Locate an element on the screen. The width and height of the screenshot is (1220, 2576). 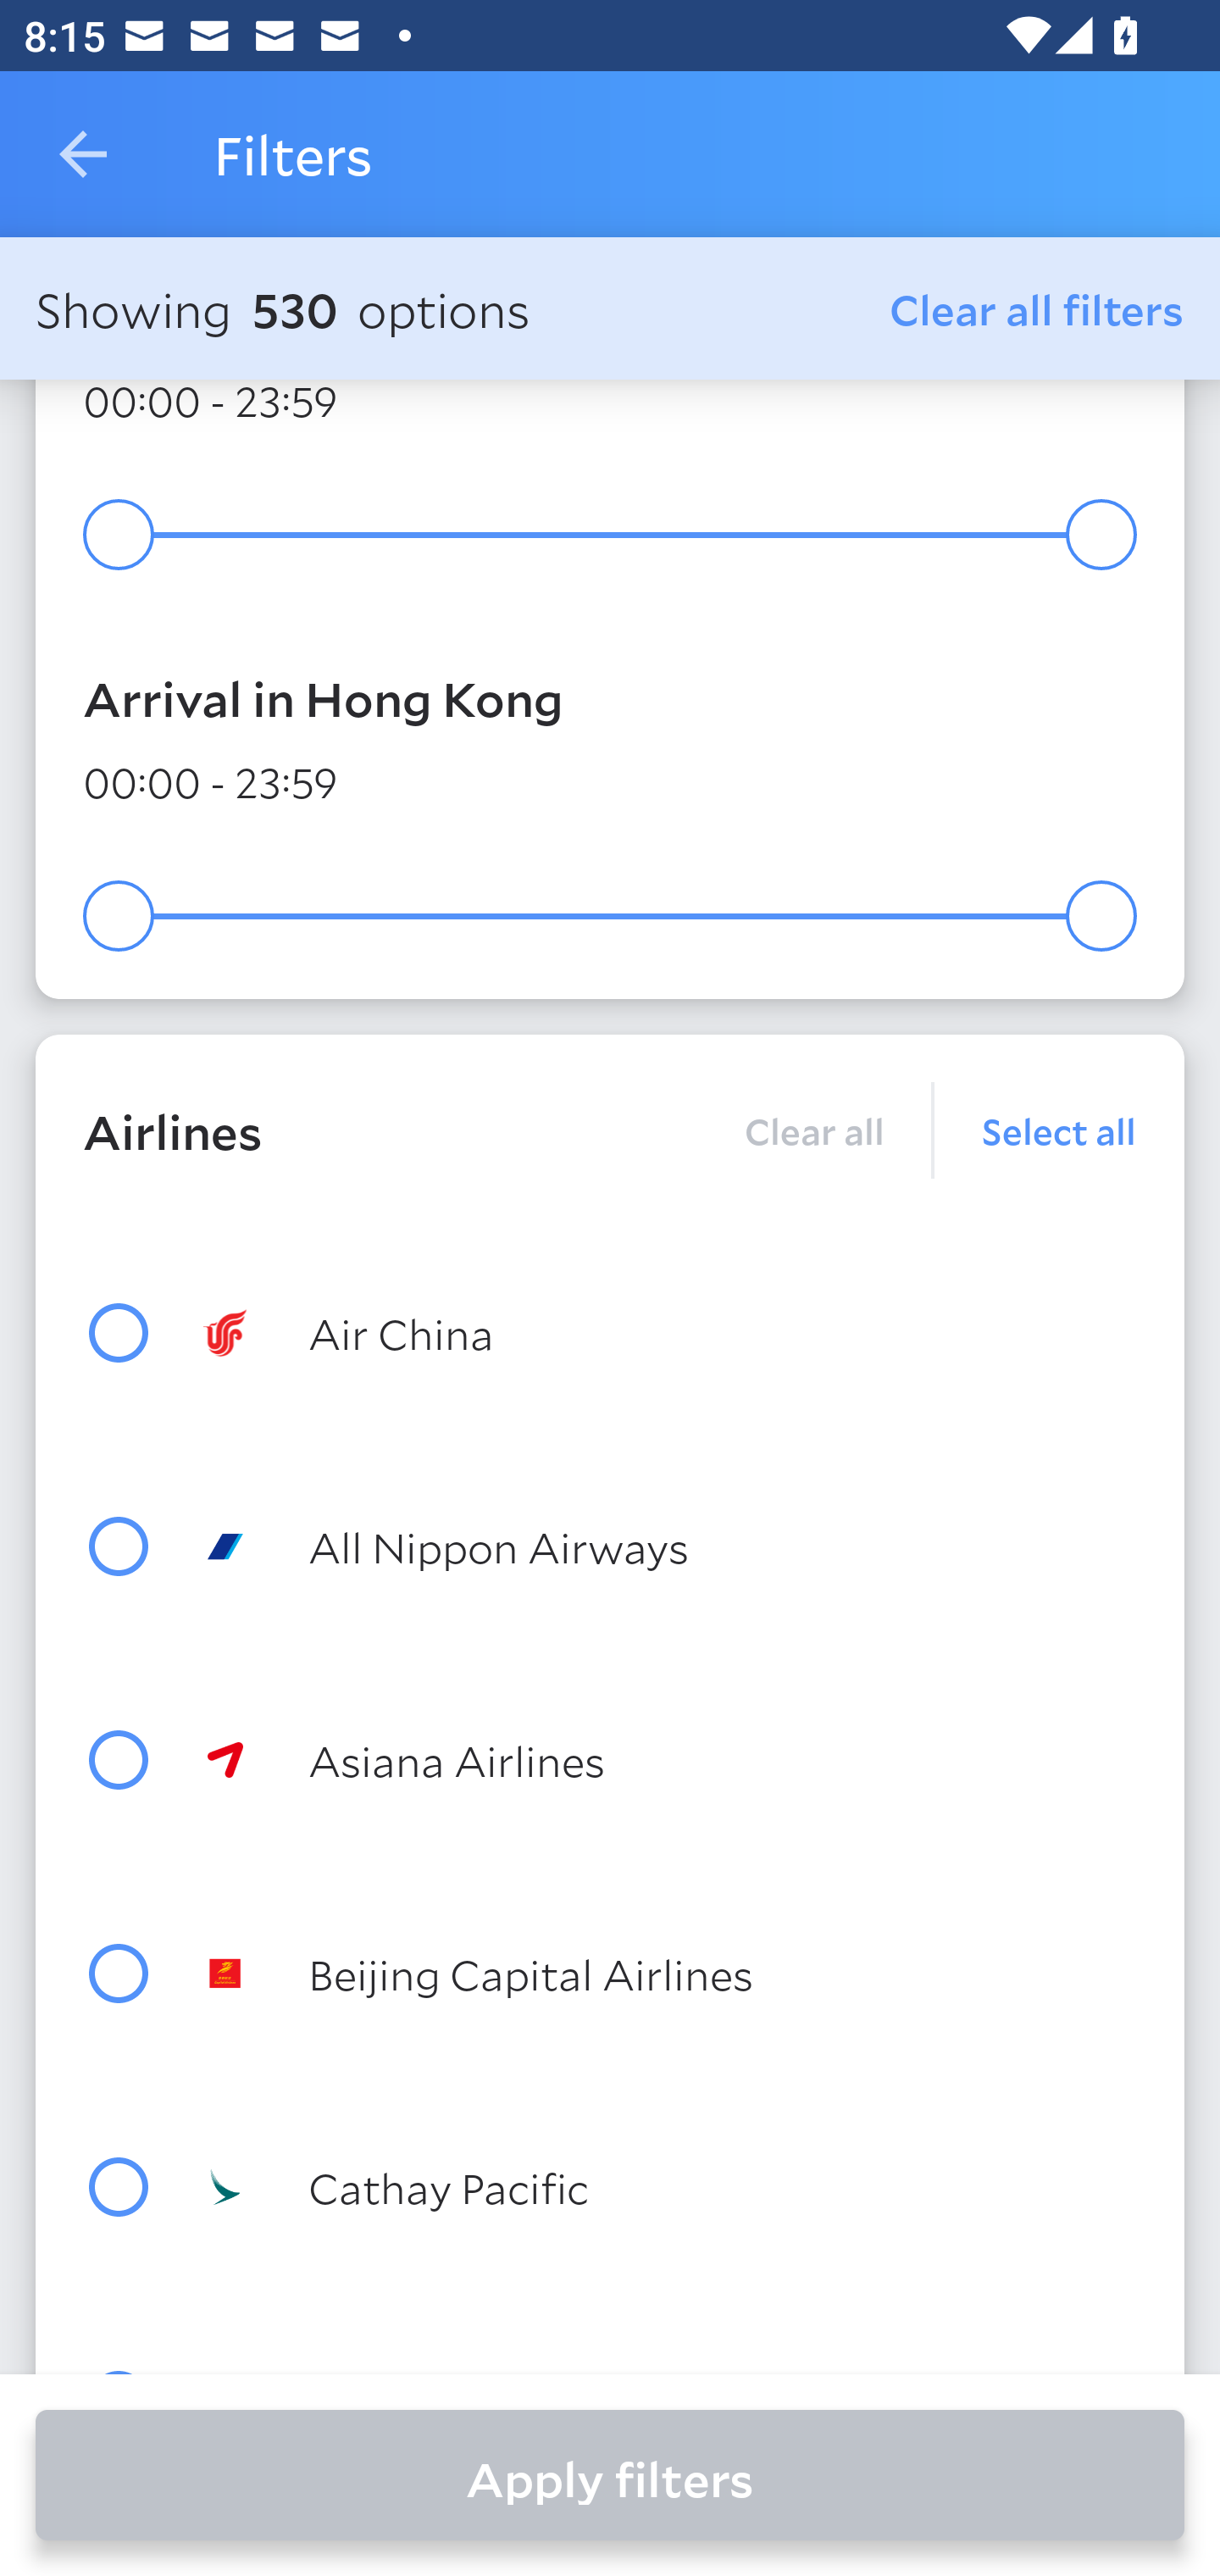
Cathay Pacific is located at coordinates (669, 2186).